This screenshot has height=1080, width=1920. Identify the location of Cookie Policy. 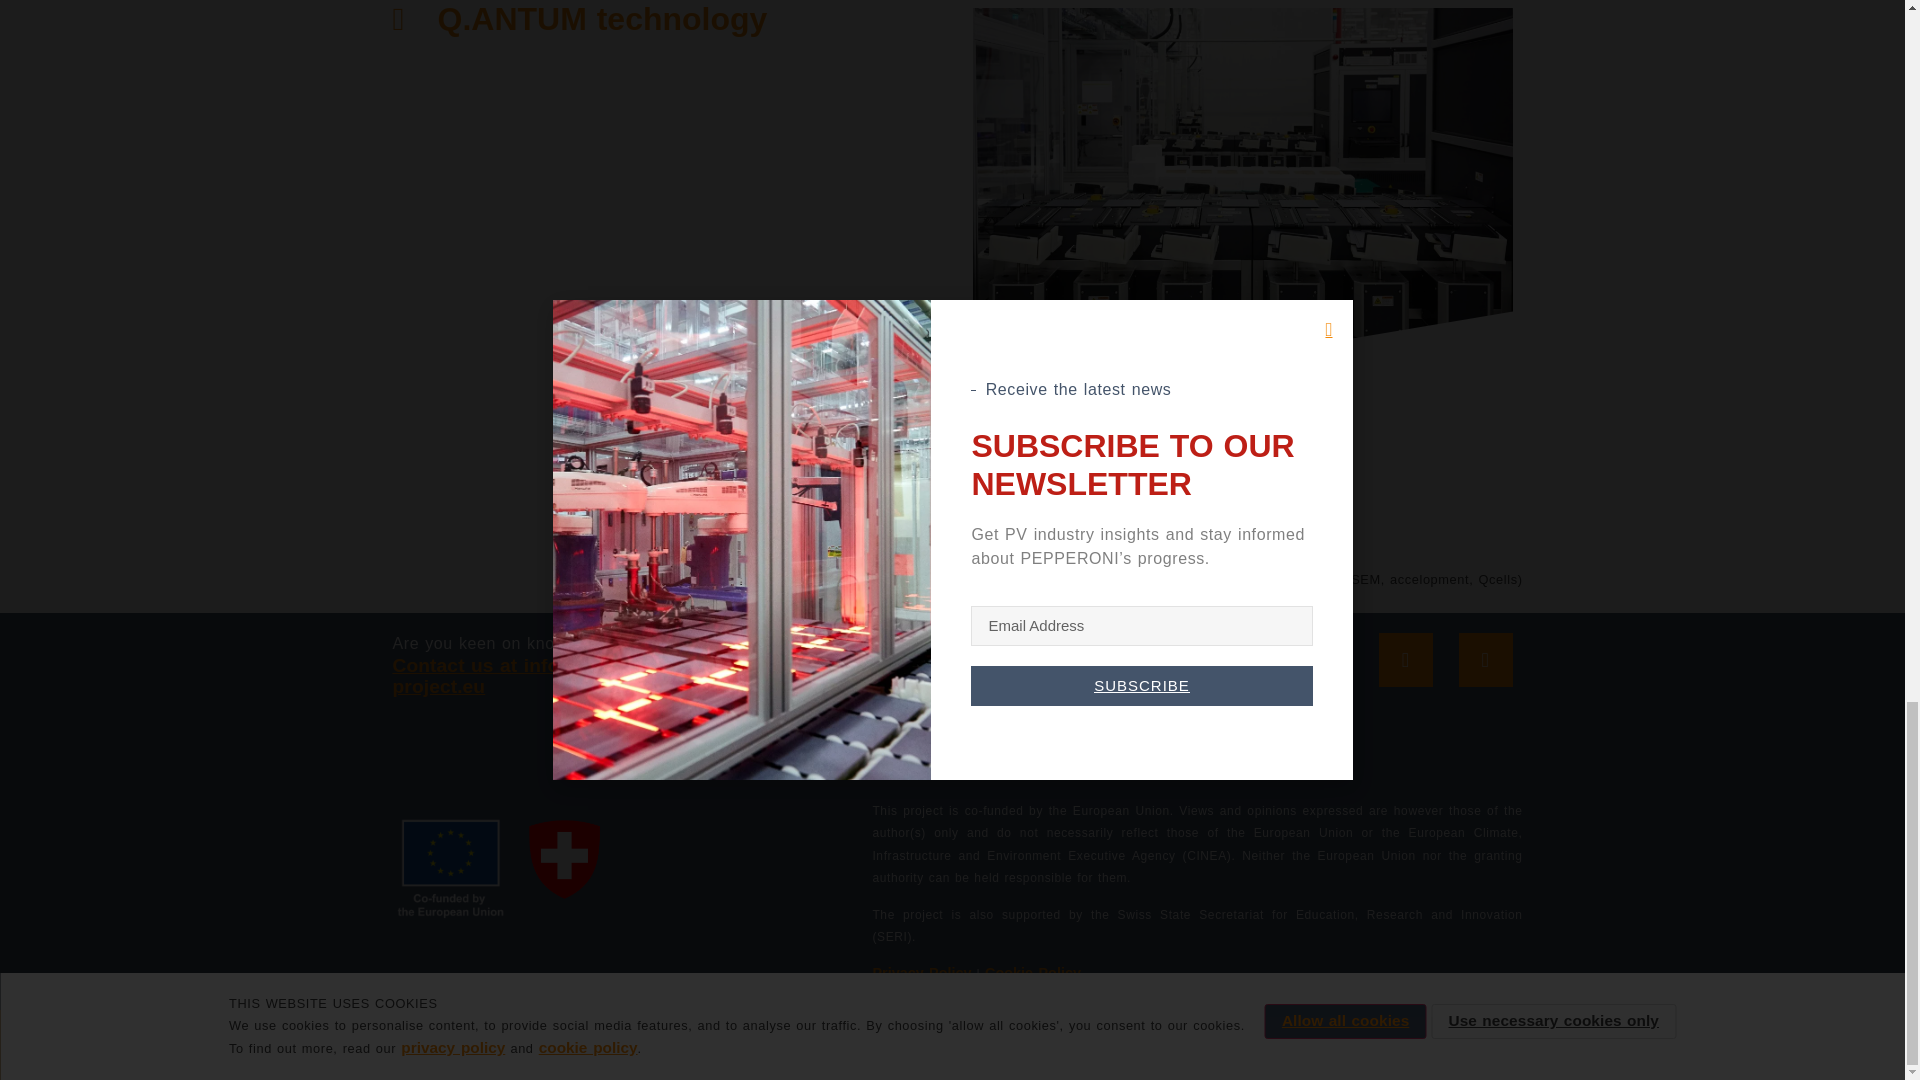
(1032, 972).